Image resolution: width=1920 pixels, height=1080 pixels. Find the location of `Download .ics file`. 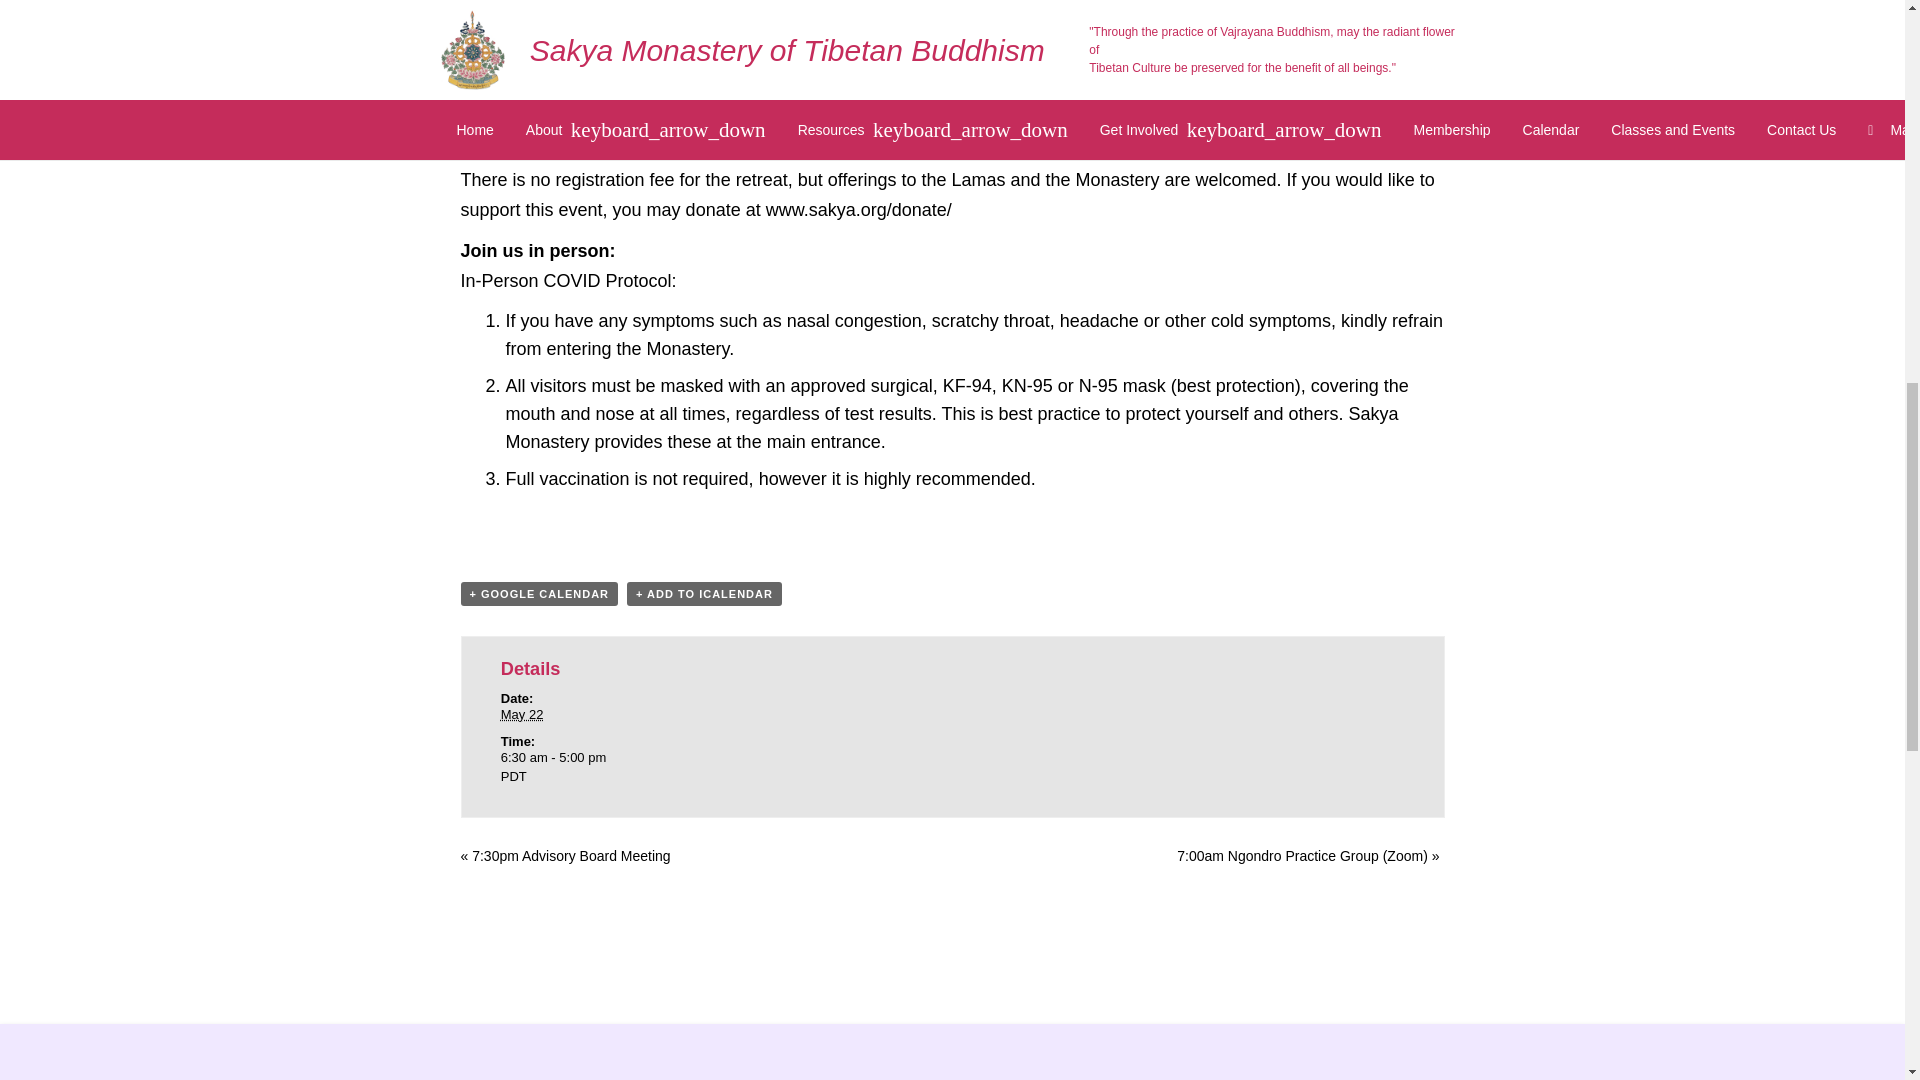

Download .ics file is located at coordinates (704, 594).